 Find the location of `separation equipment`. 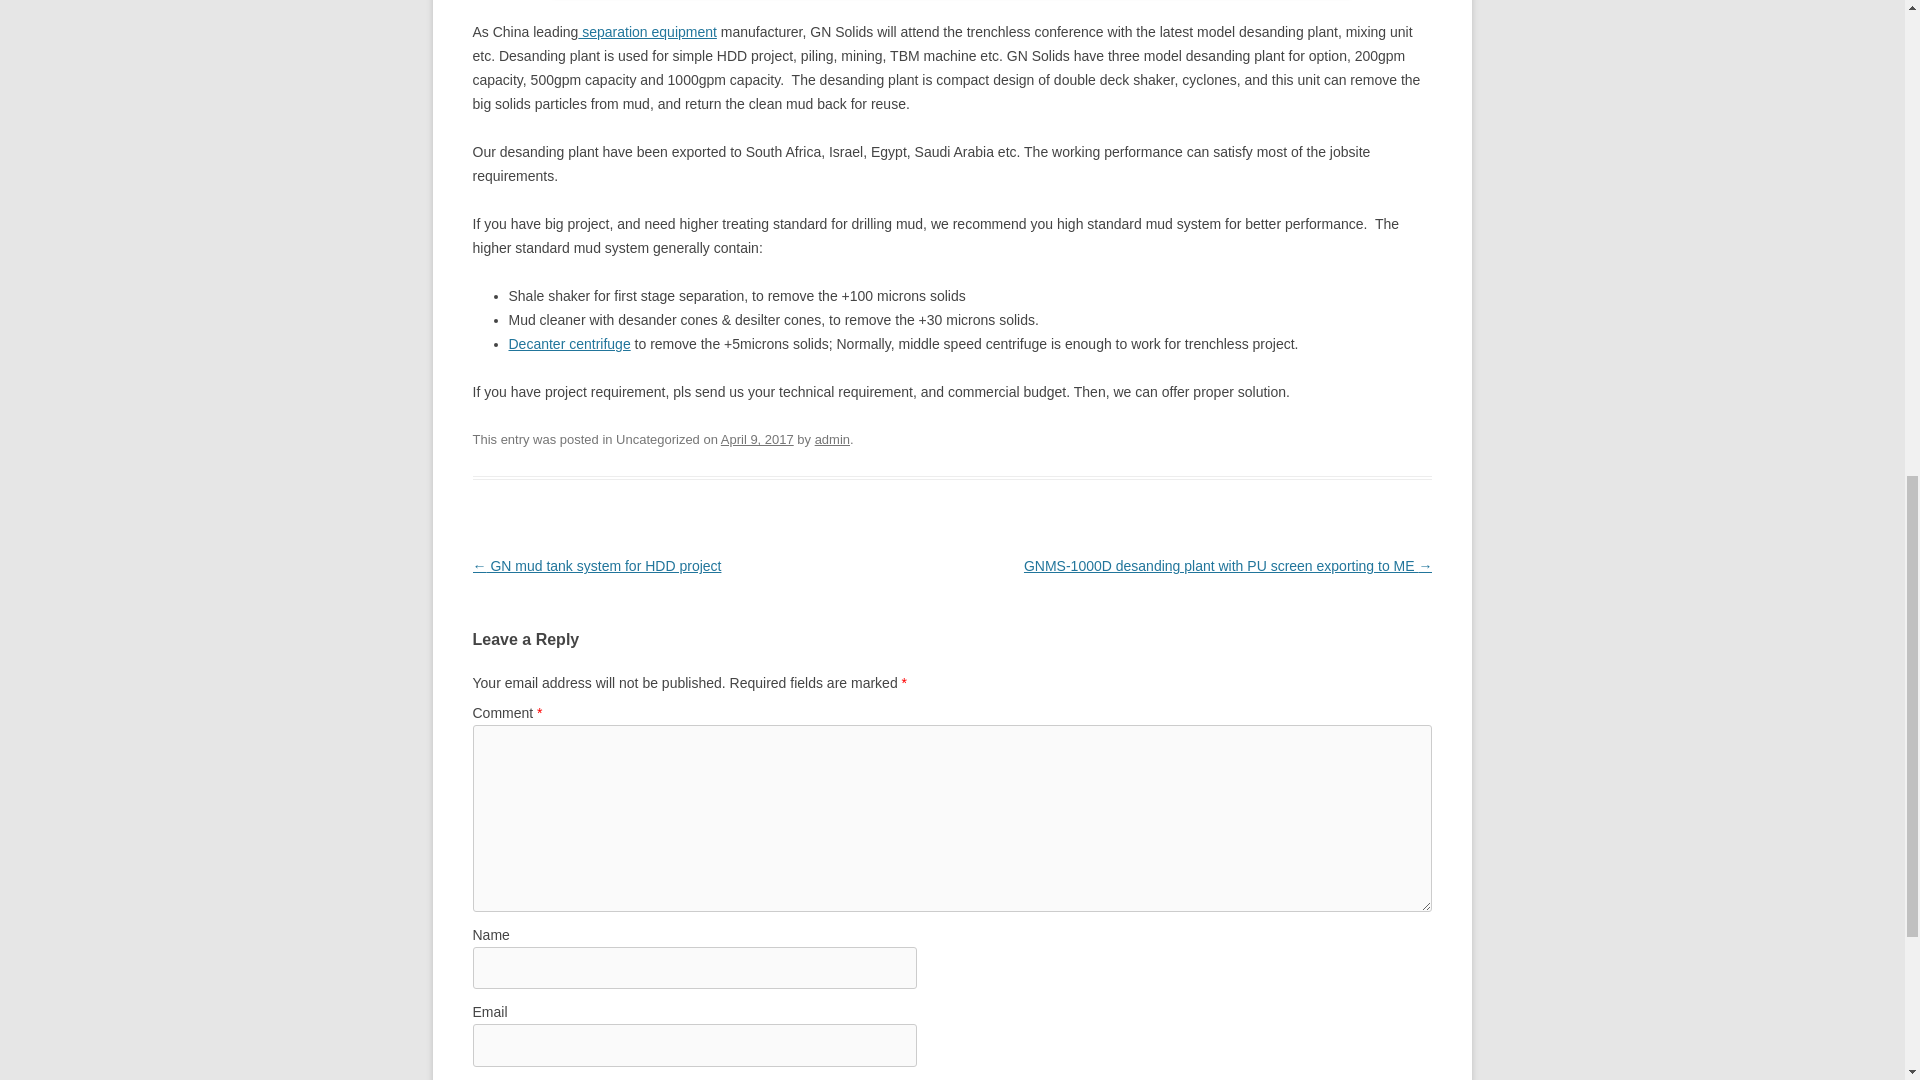

separation equipment is located at coordinates (646, 31).